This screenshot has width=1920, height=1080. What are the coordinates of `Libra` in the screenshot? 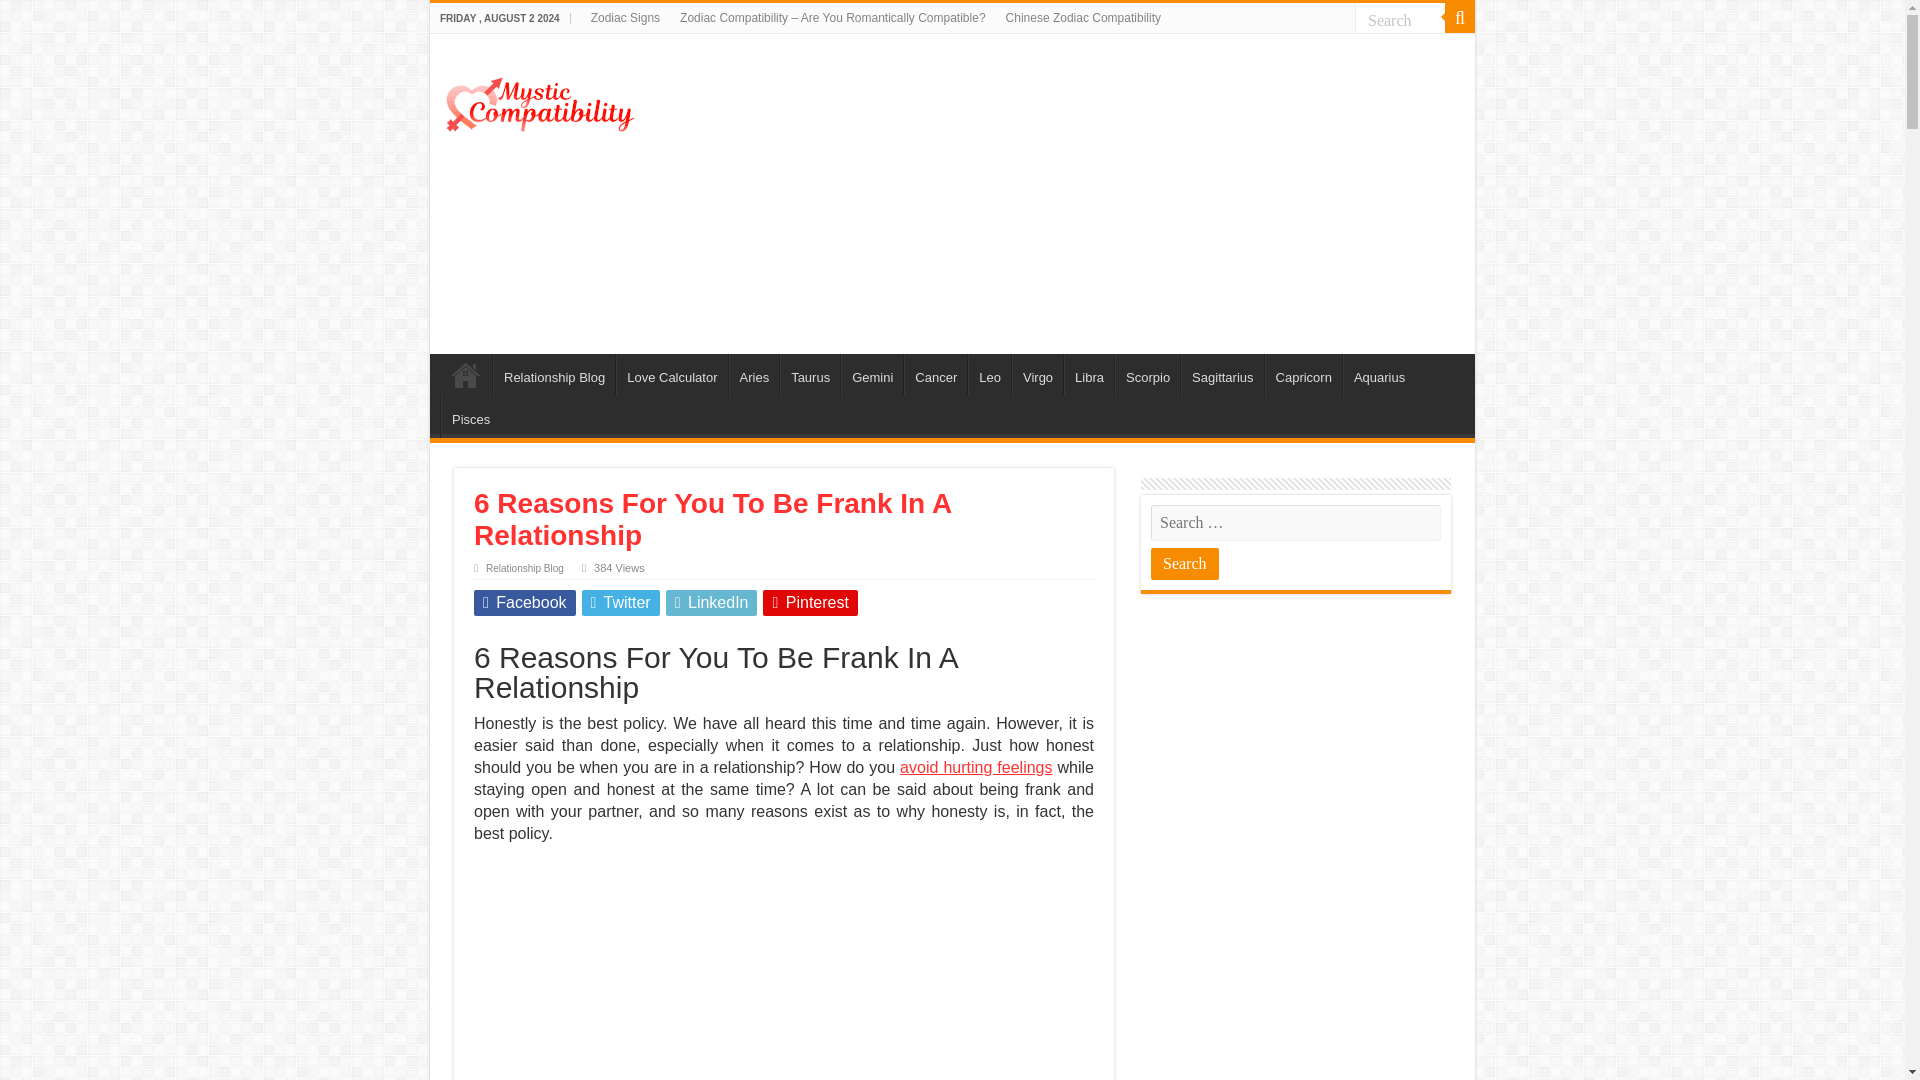 It's located at (1088, 375).